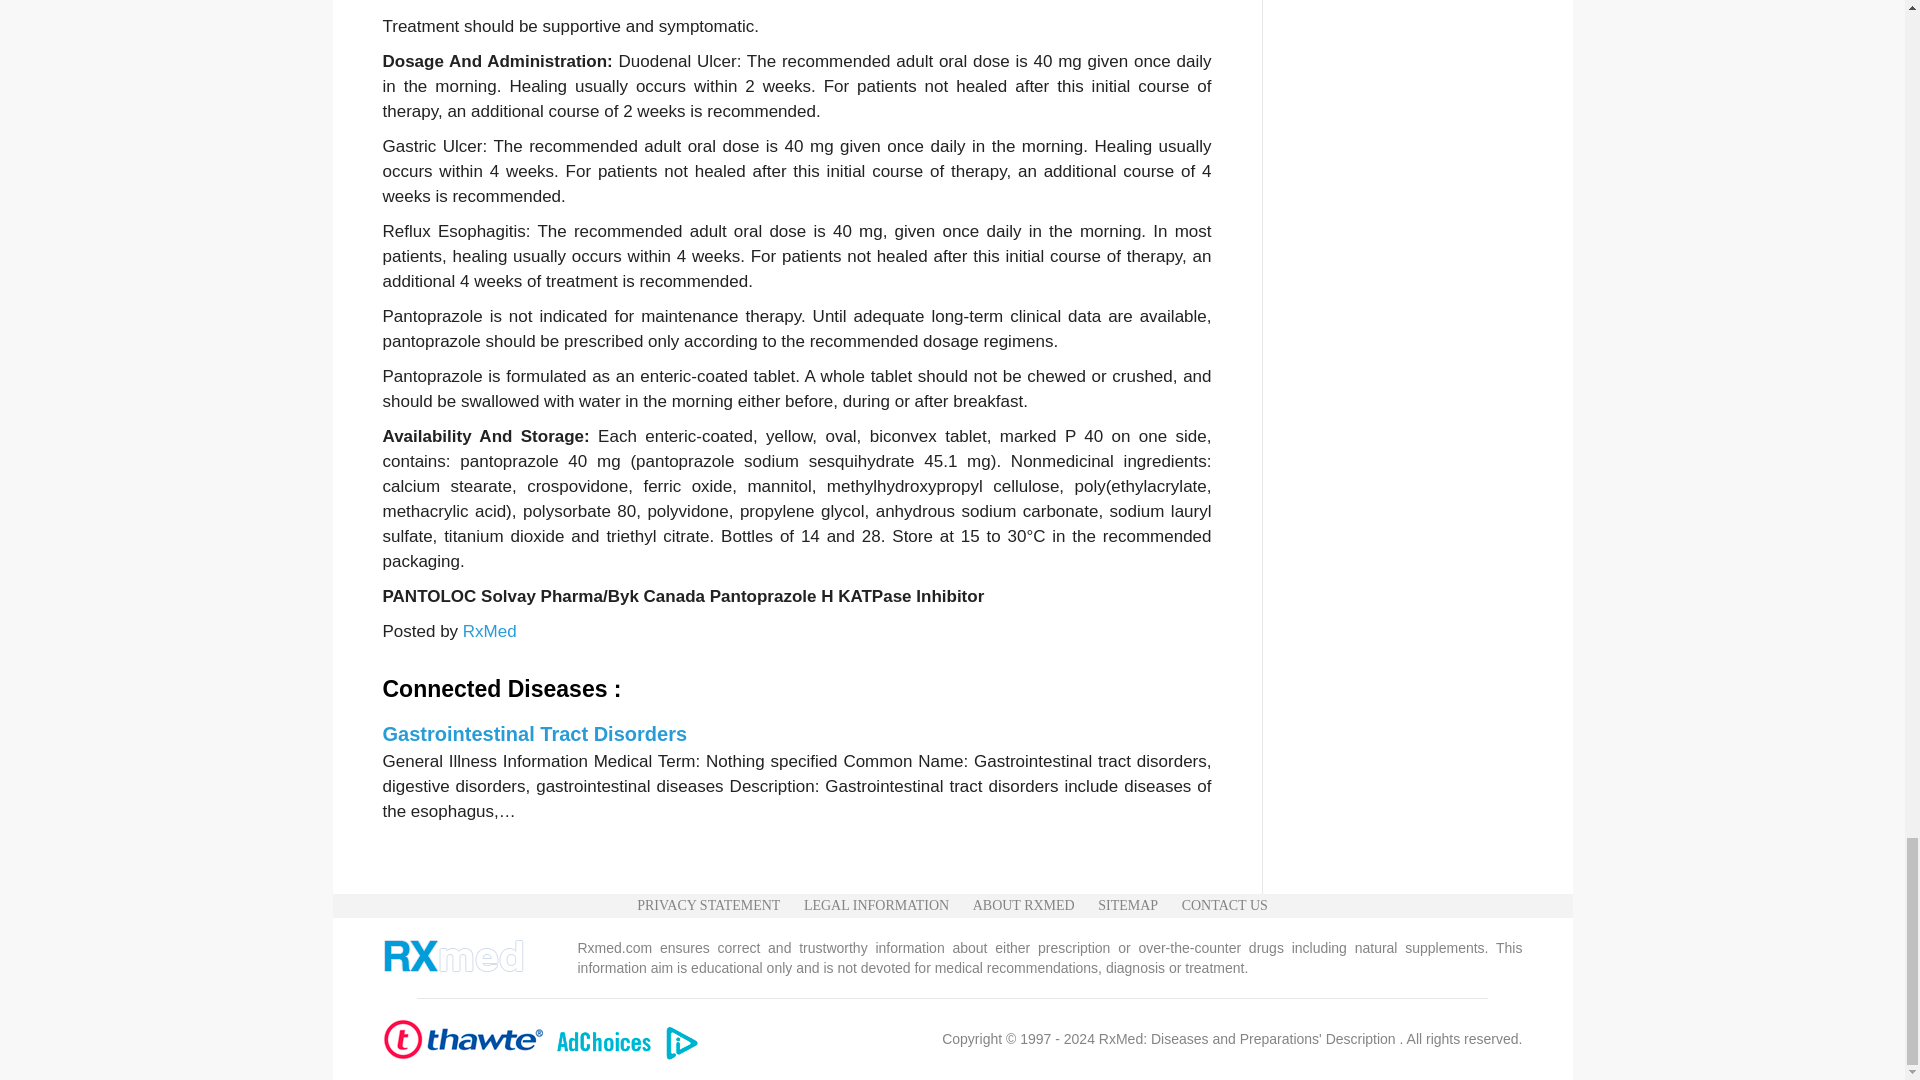 The height and width of the screenshot is (1080, 1920). Describe the element at coordinates (708, 906) in the screenshot. I see `PRIVACY STATEMENT` at that location.